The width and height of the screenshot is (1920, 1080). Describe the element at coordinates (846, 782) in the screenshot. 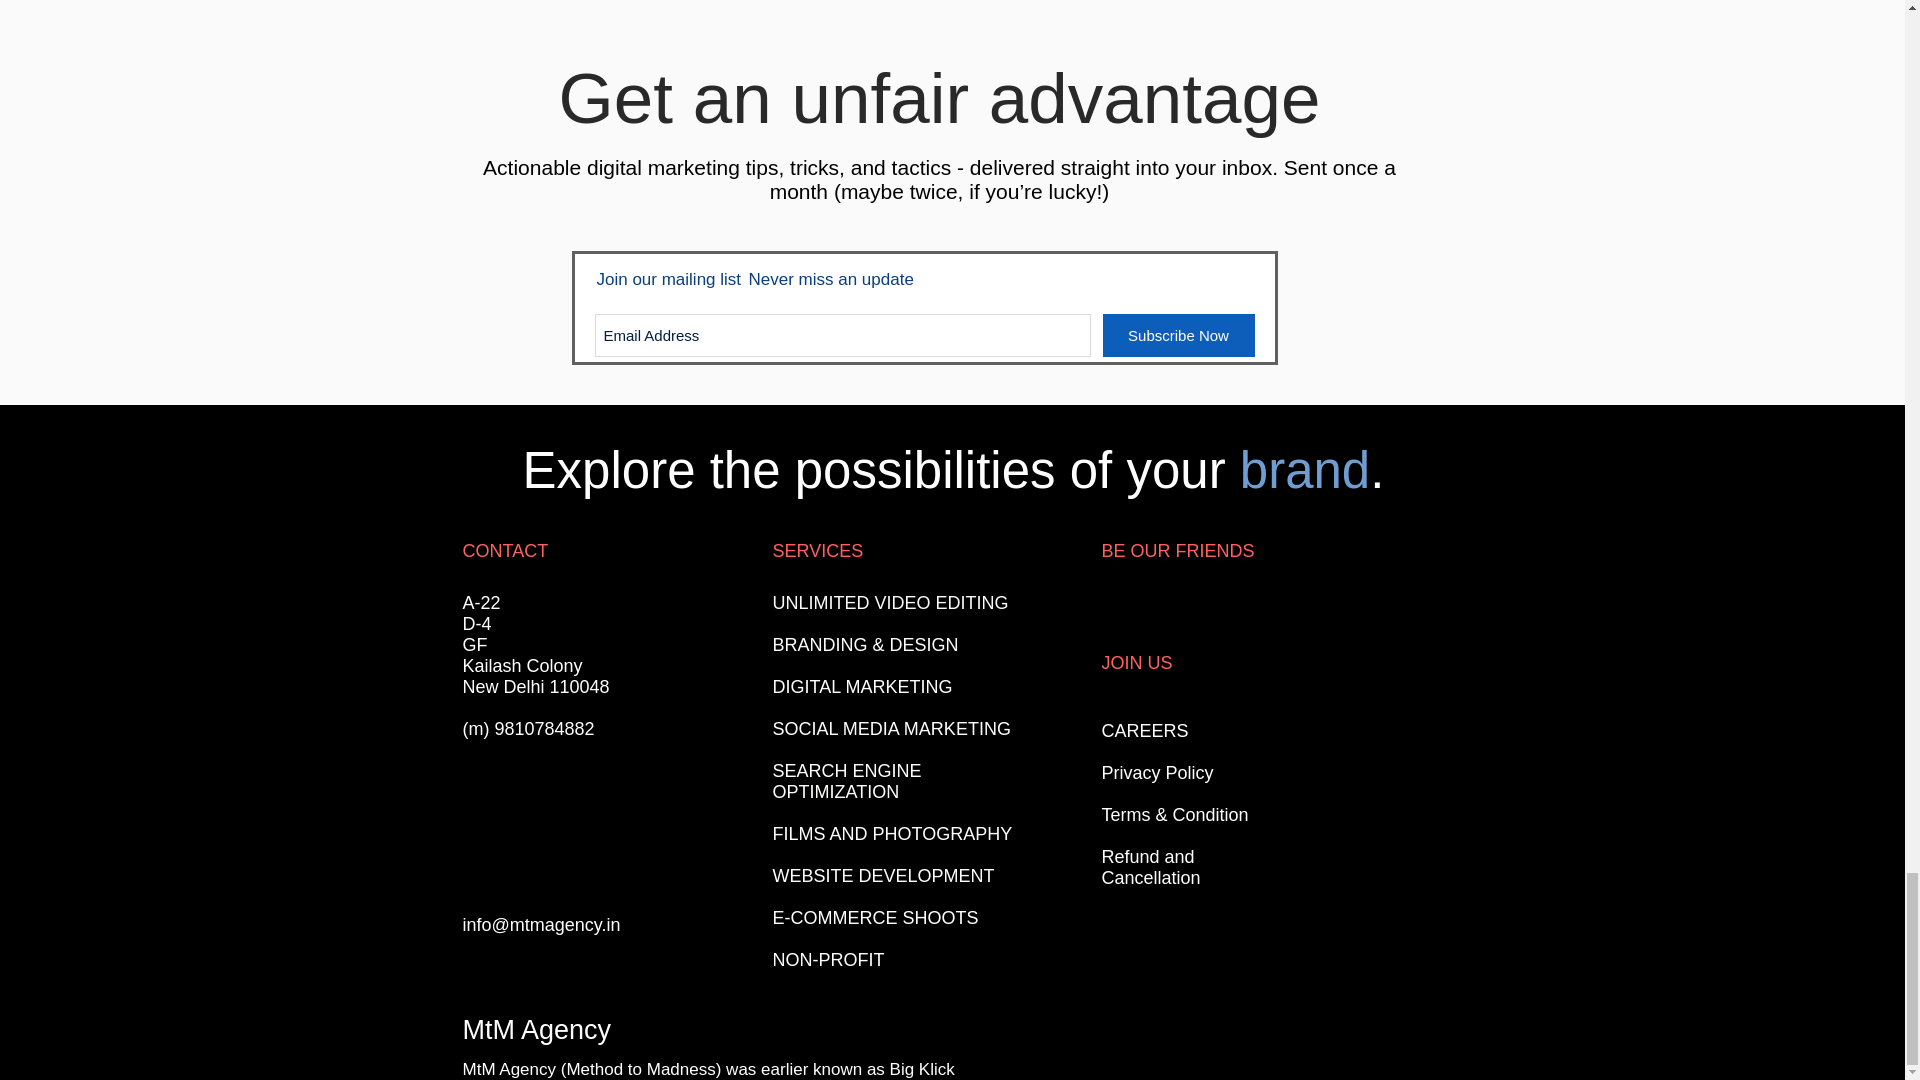

I see `SEARCH ENGINE OPTIMIZATION` at that location.